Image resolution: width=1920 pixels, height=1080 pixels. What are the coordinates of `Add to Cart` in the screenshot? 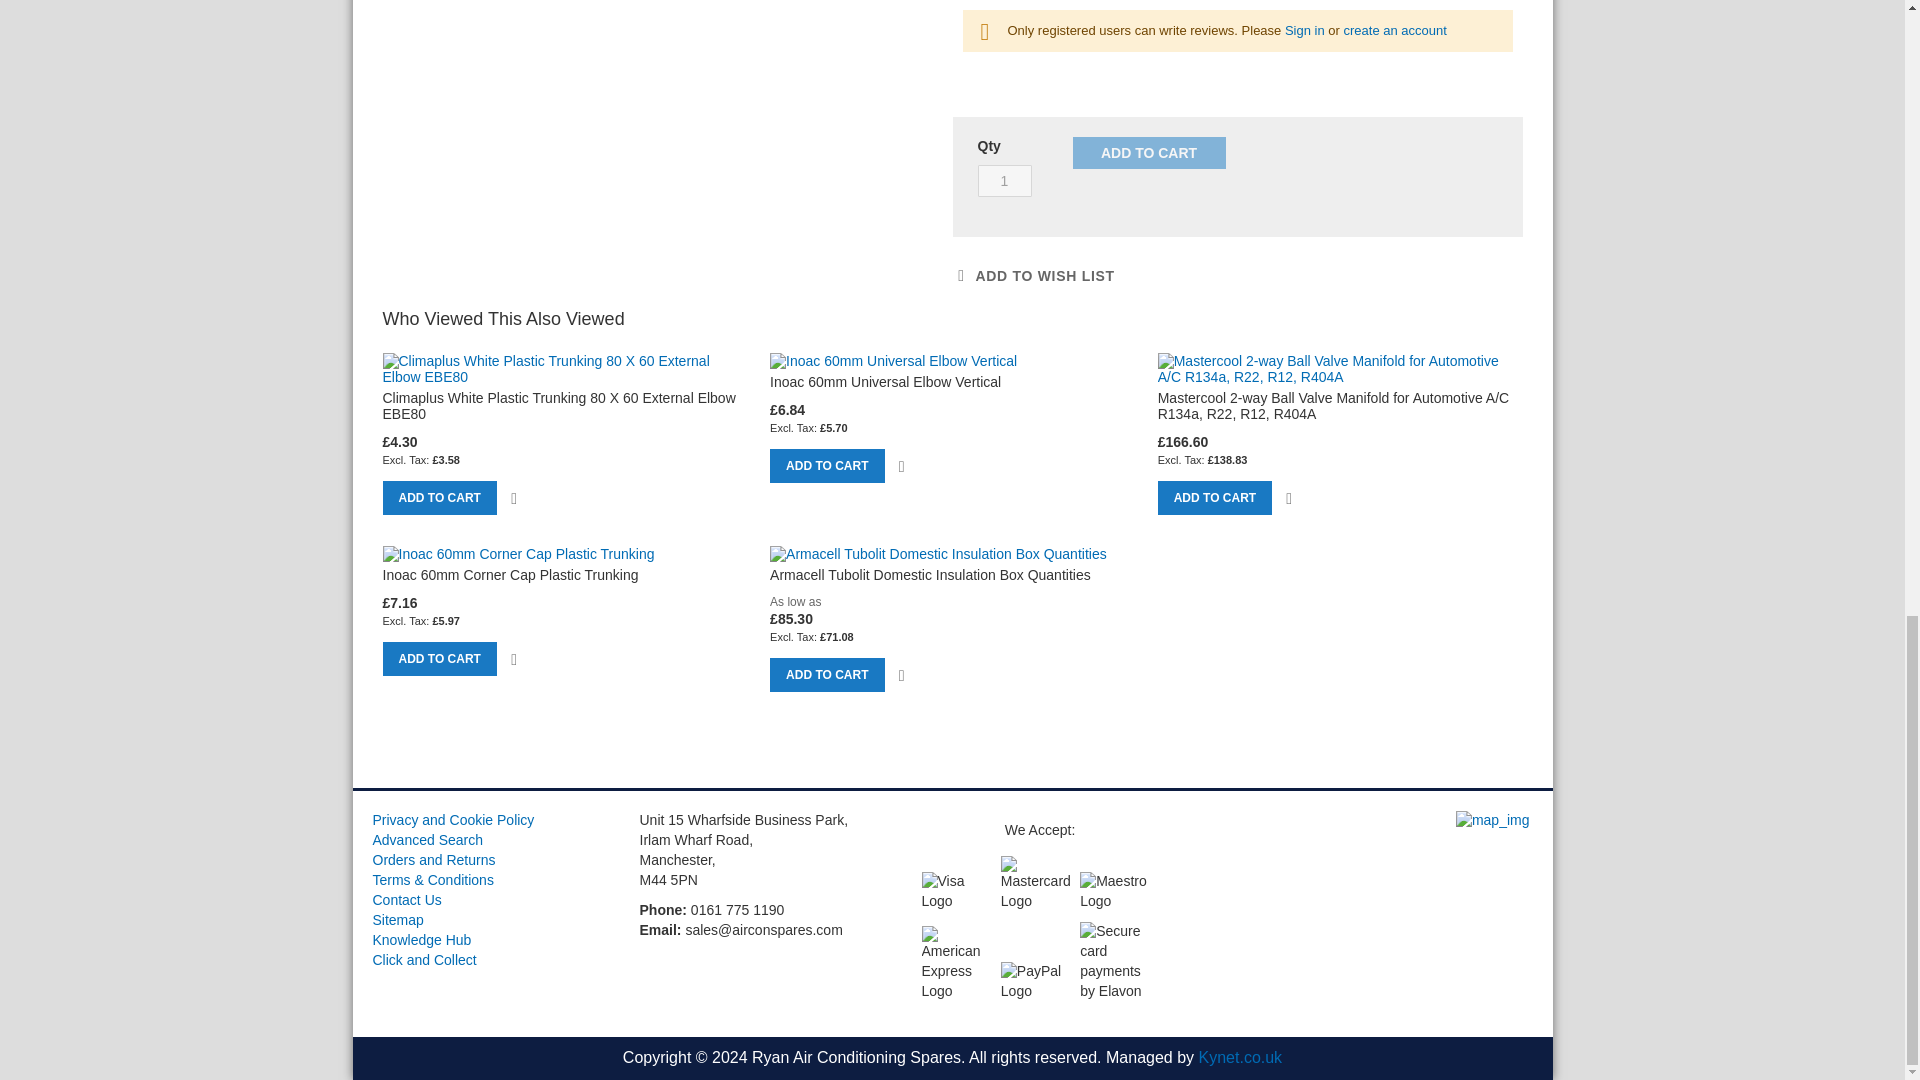 It's located at (1148, 152).